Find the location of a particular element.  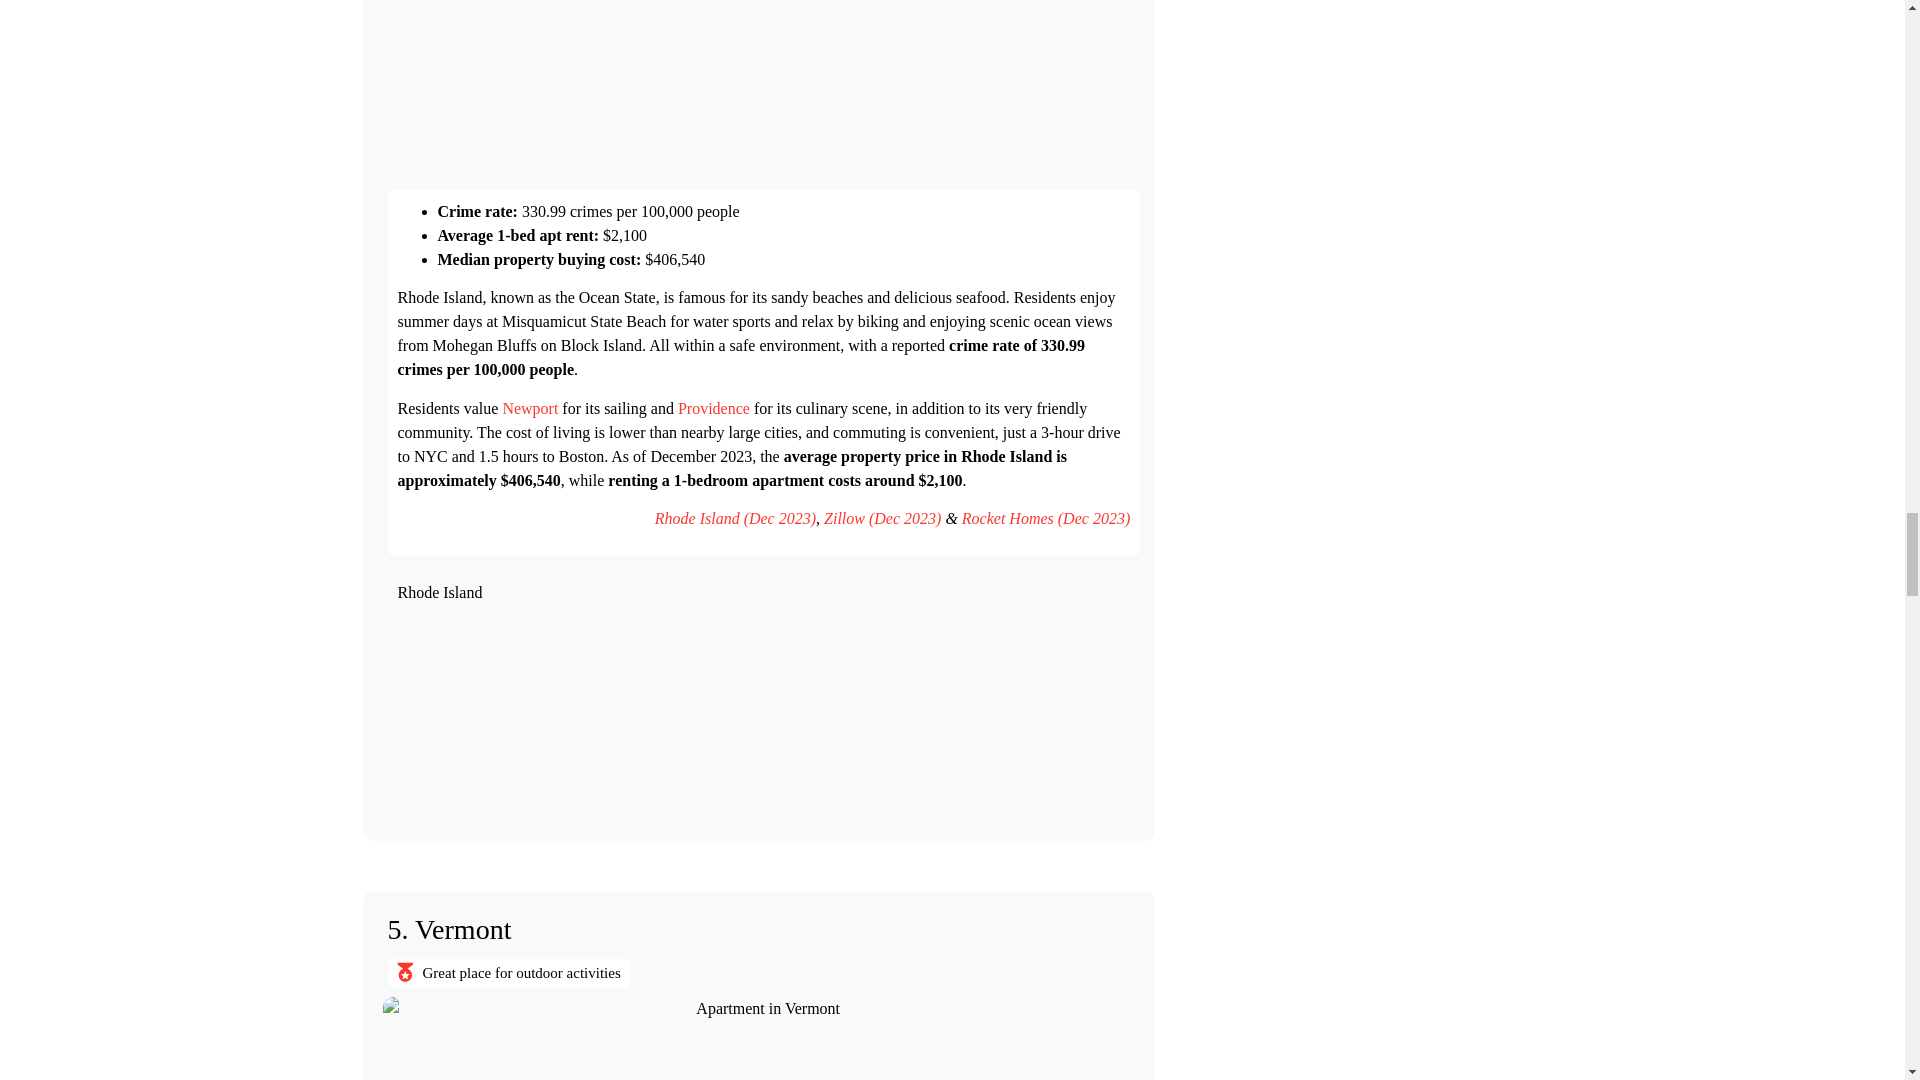

Rhode Island is located at coordinates (764, 714).